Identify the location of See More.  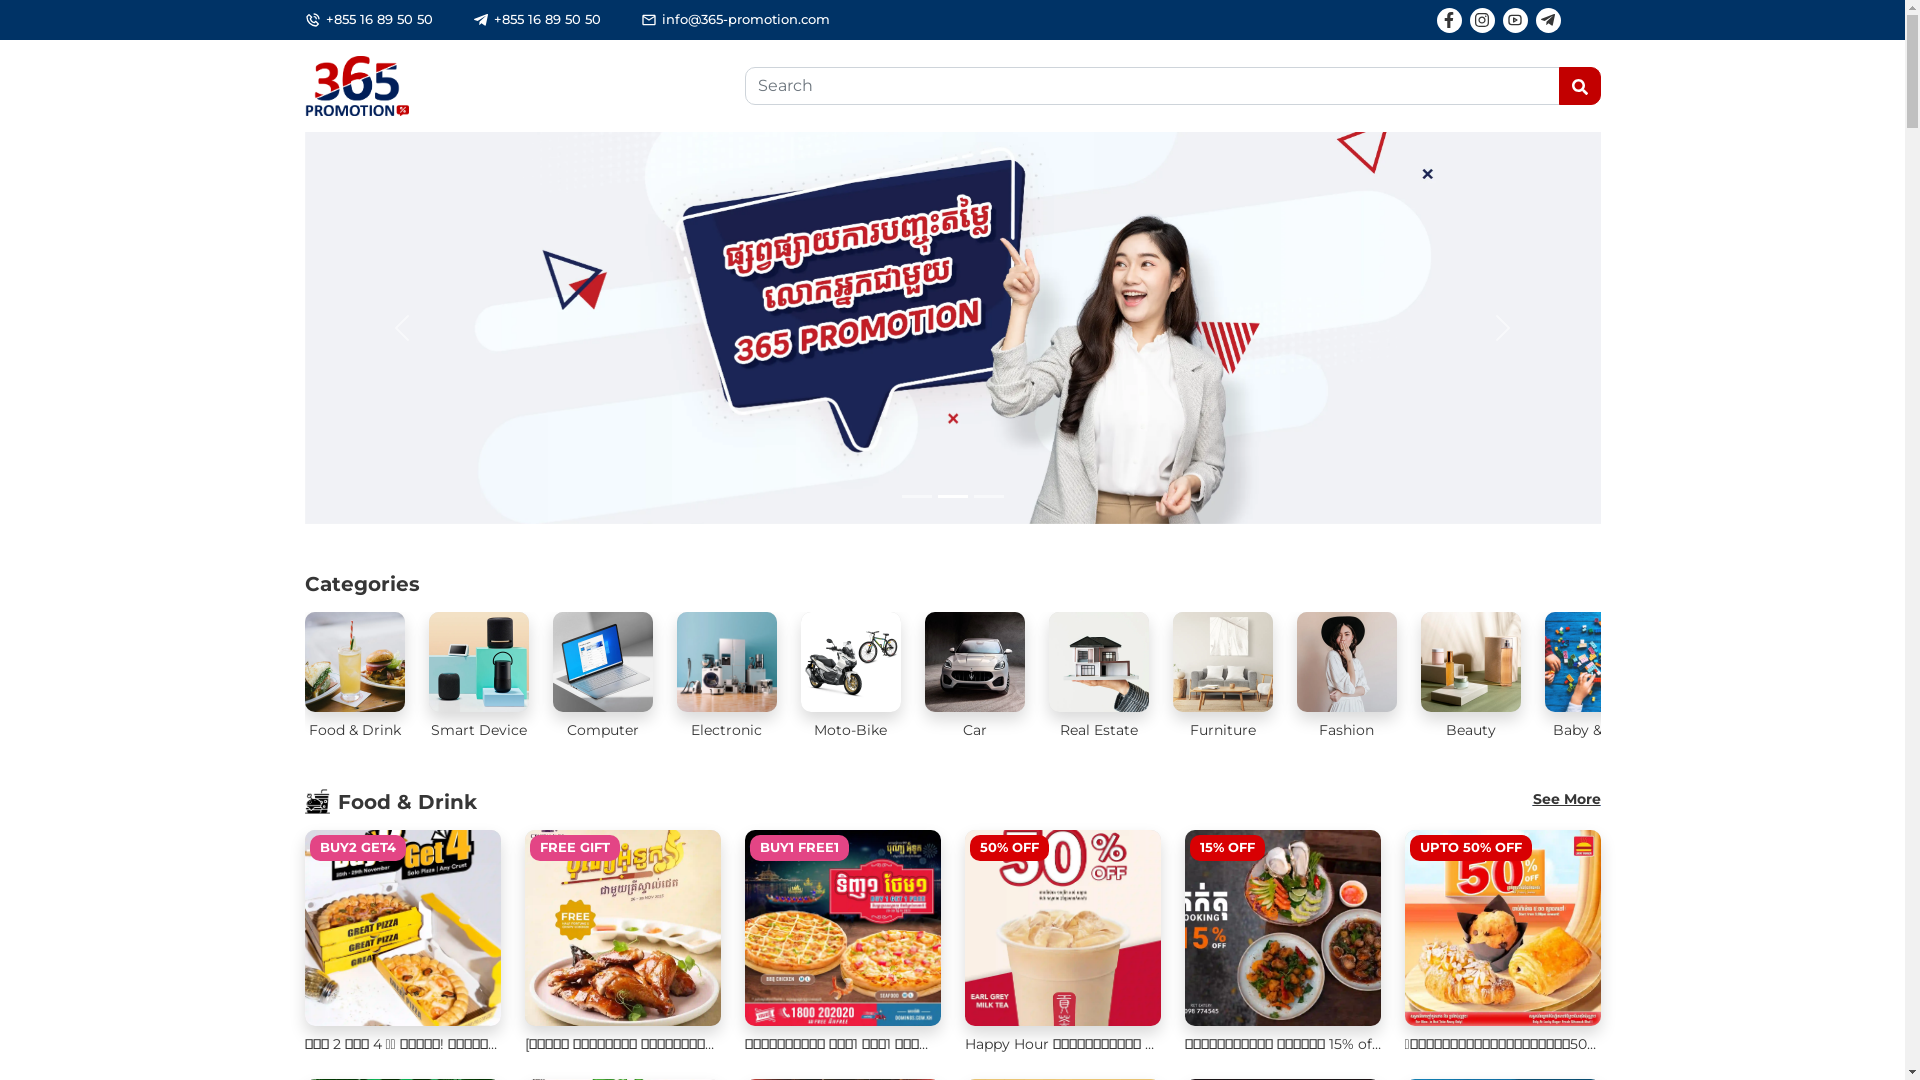
(1566, 802).